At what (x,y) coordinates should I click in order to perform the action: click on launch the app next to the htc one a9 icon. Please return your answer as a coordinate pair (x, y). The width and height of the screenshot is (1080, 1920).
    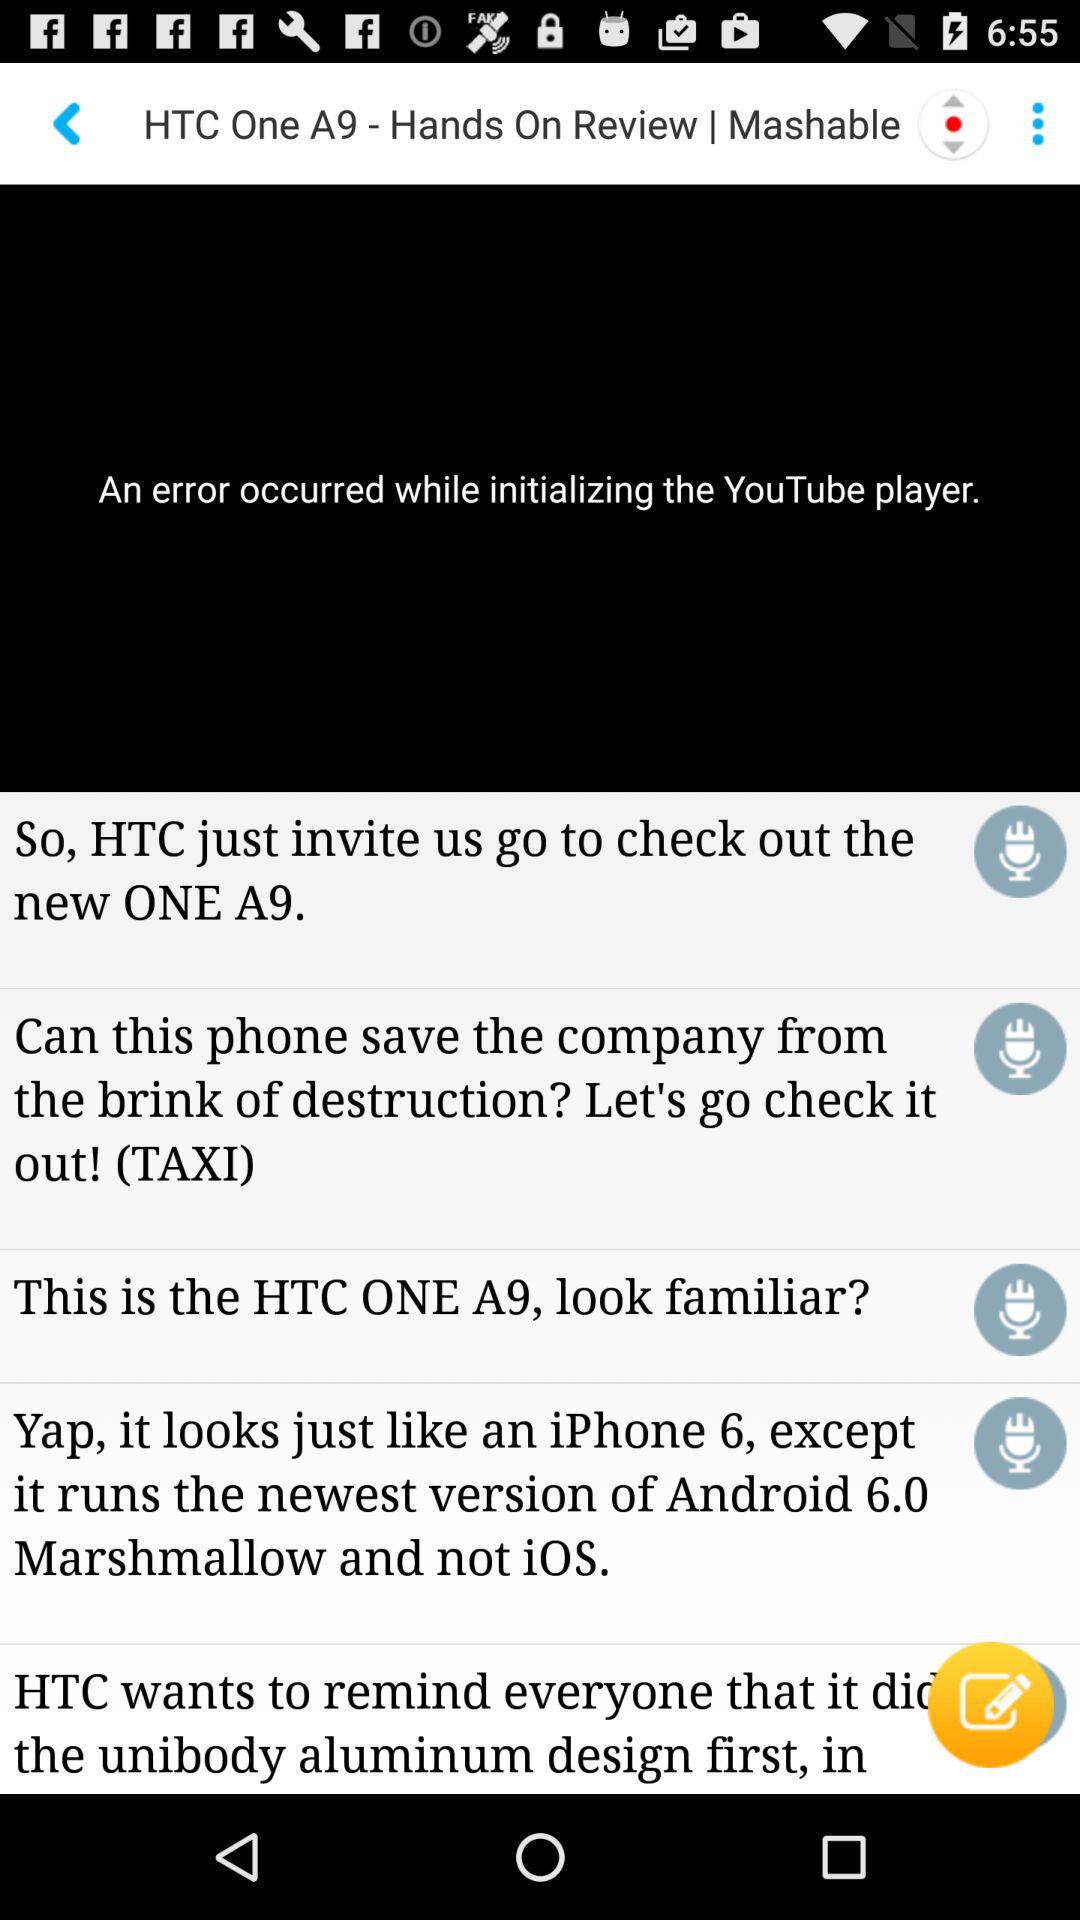
    Looking at the image, I should click on (68, 123).